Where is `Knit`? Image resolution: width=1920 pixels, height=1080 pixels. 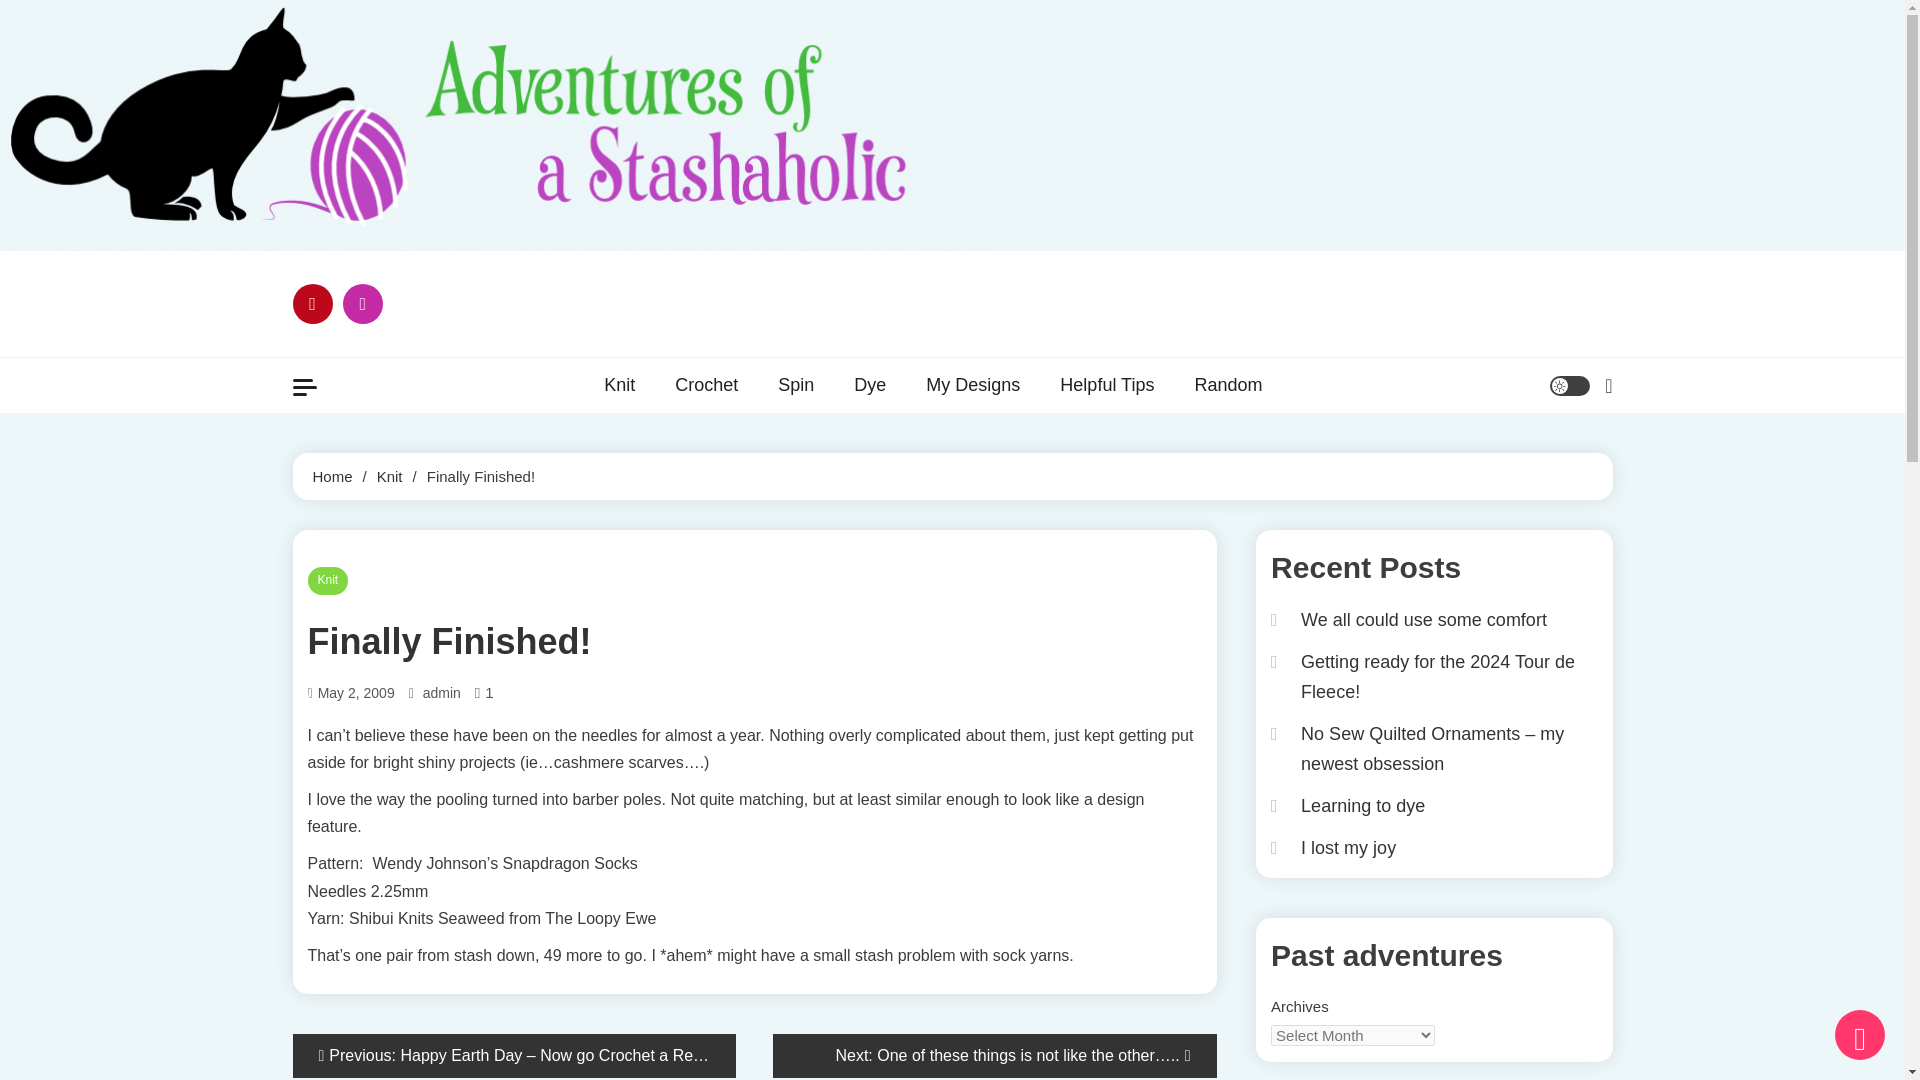
Knit is located at coordinates (618, 384).